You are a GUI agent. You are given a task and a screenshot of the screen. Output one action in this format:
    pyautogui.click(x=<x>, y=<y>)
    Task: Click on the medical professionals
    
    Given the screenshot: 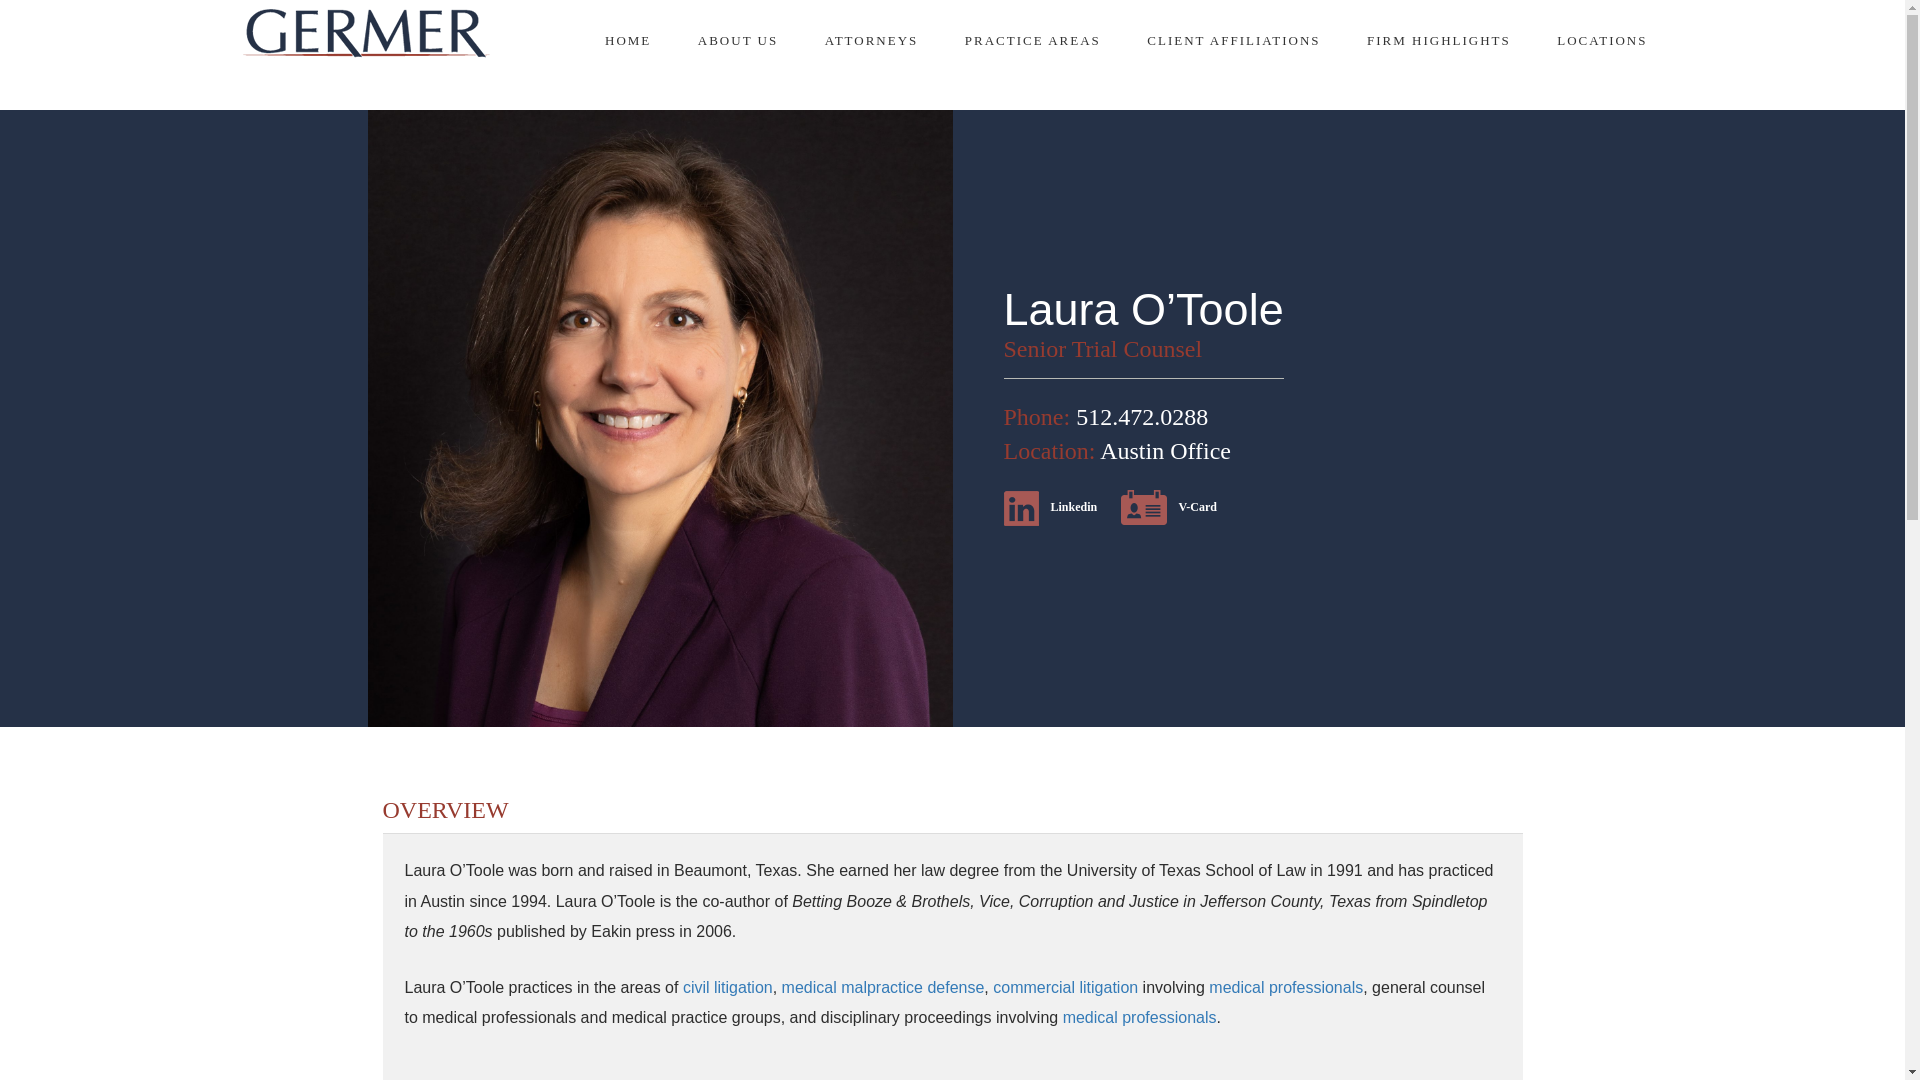 What is the action you would take?
    pyautogui.click(x=1286, y=986)
    